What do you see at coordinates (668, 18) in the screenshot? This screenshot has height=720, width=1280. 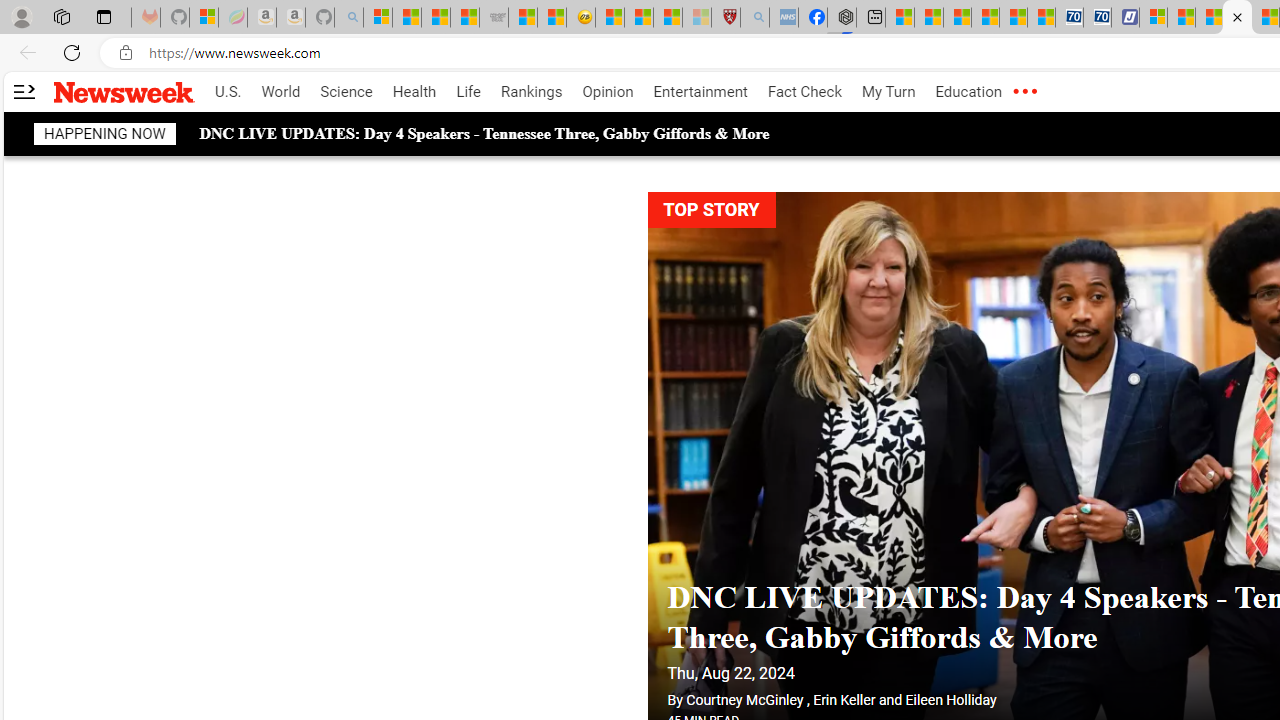 I see `Science - MSN` at bounding box center [668, 18].